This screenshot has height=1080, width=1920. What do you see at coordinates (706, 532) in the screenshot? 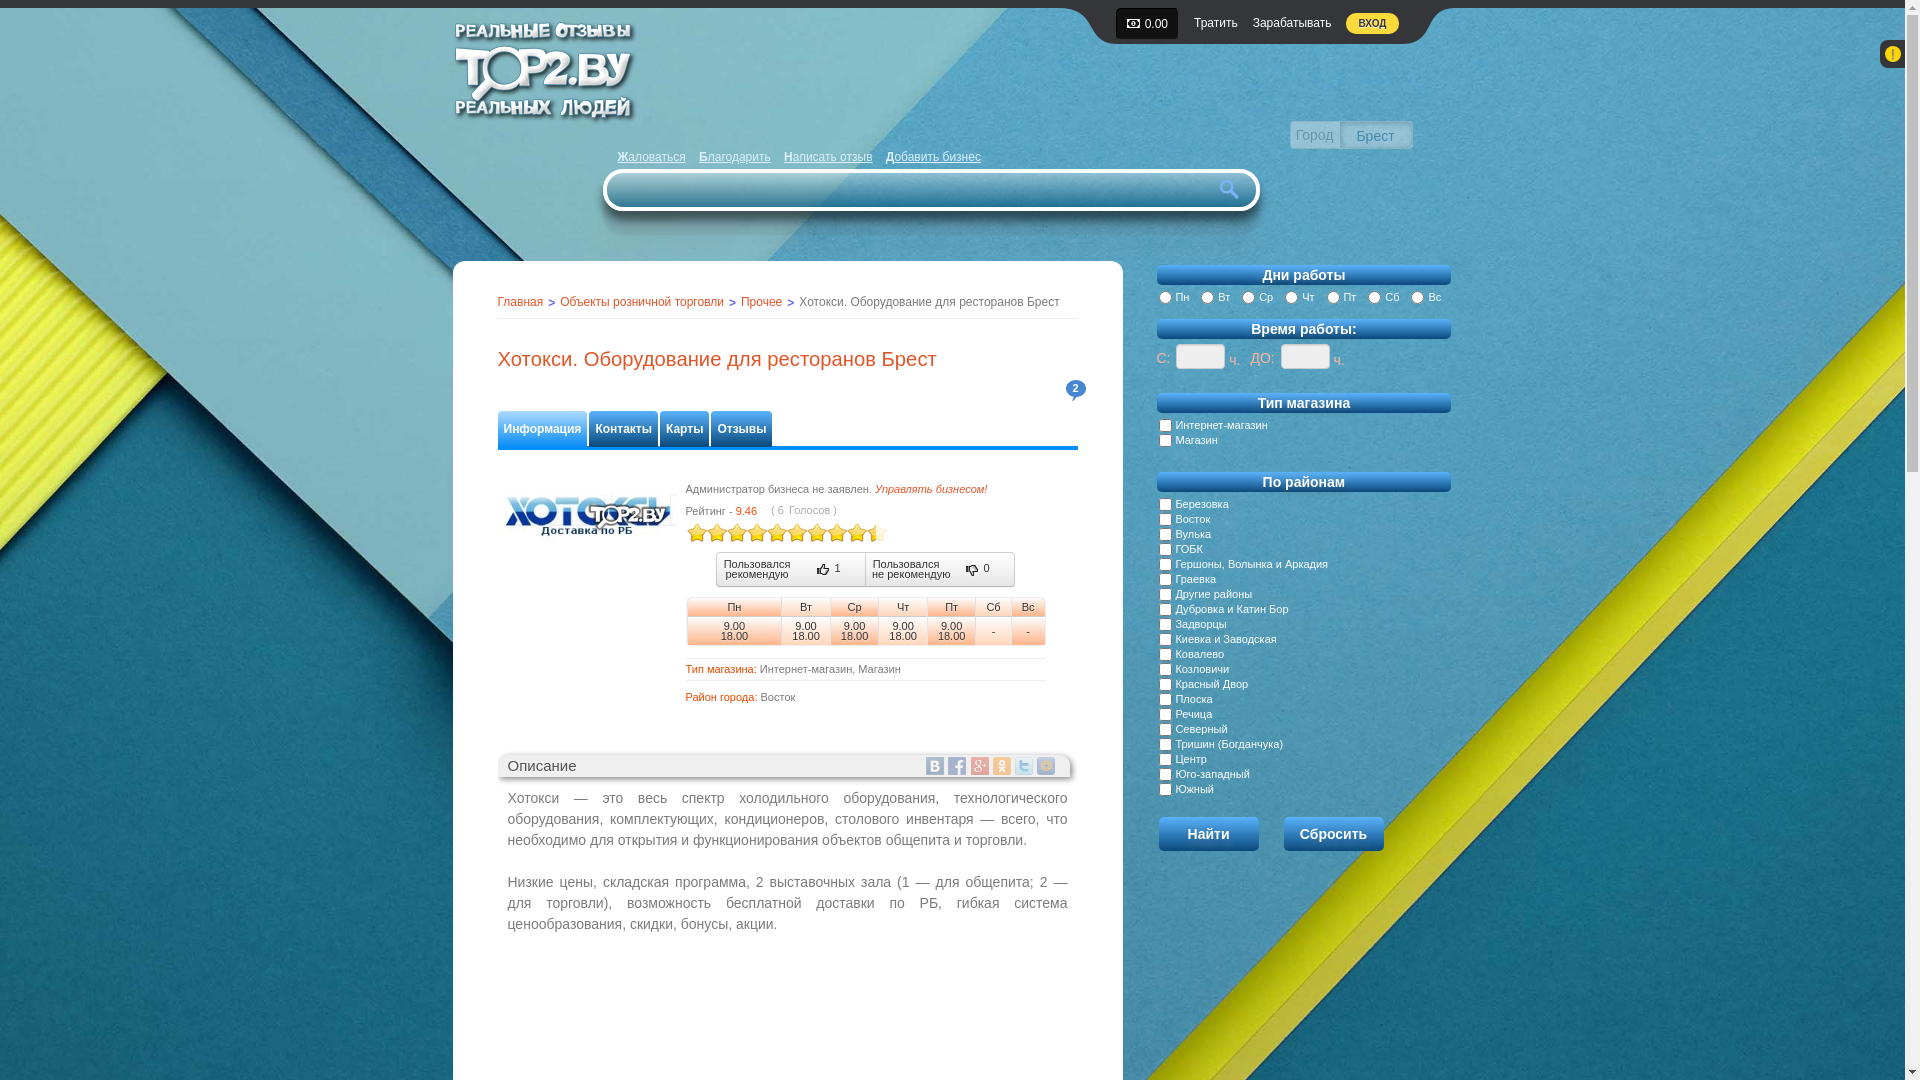
I see `2` at bounding box center [706, 532].